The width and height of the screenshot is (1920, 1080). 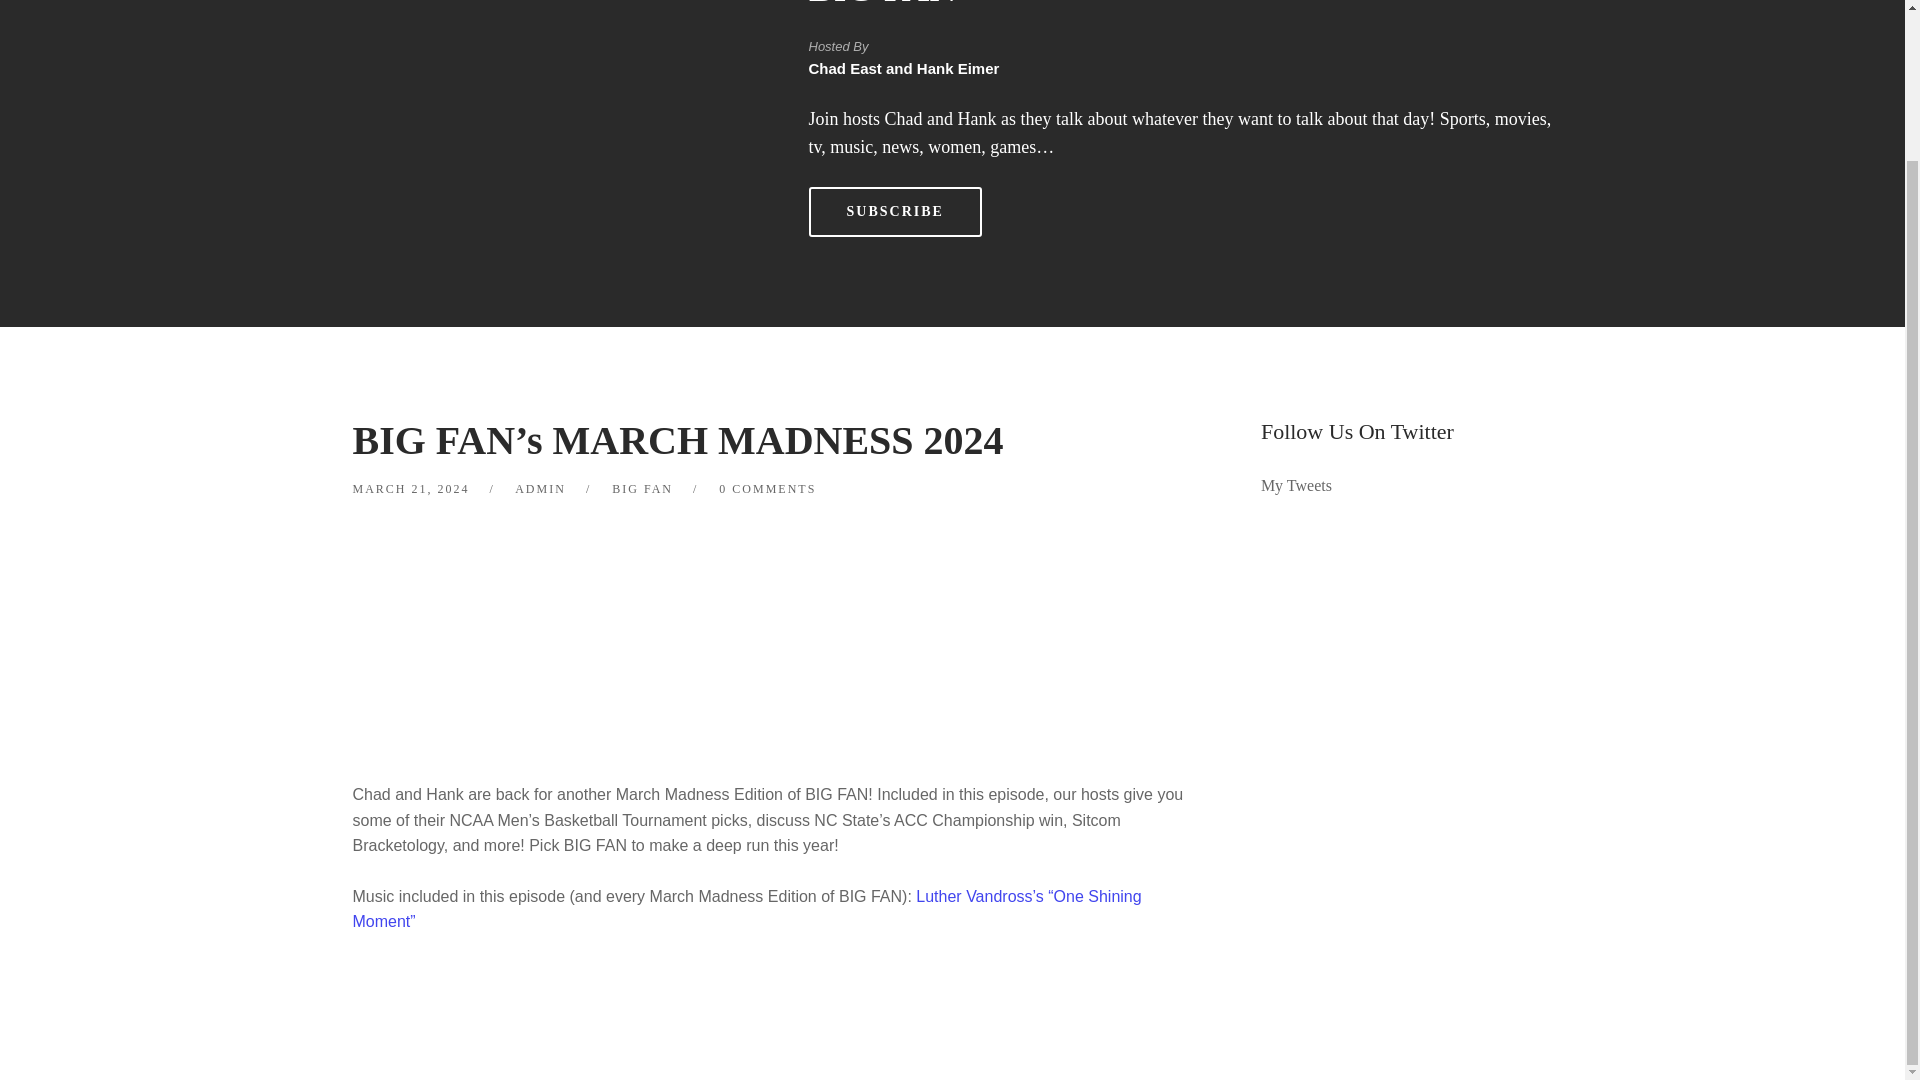 What do you see at coordinates (540, 488) in the screenshot?
I see `ADMIN` at bounding box center [540, 488].